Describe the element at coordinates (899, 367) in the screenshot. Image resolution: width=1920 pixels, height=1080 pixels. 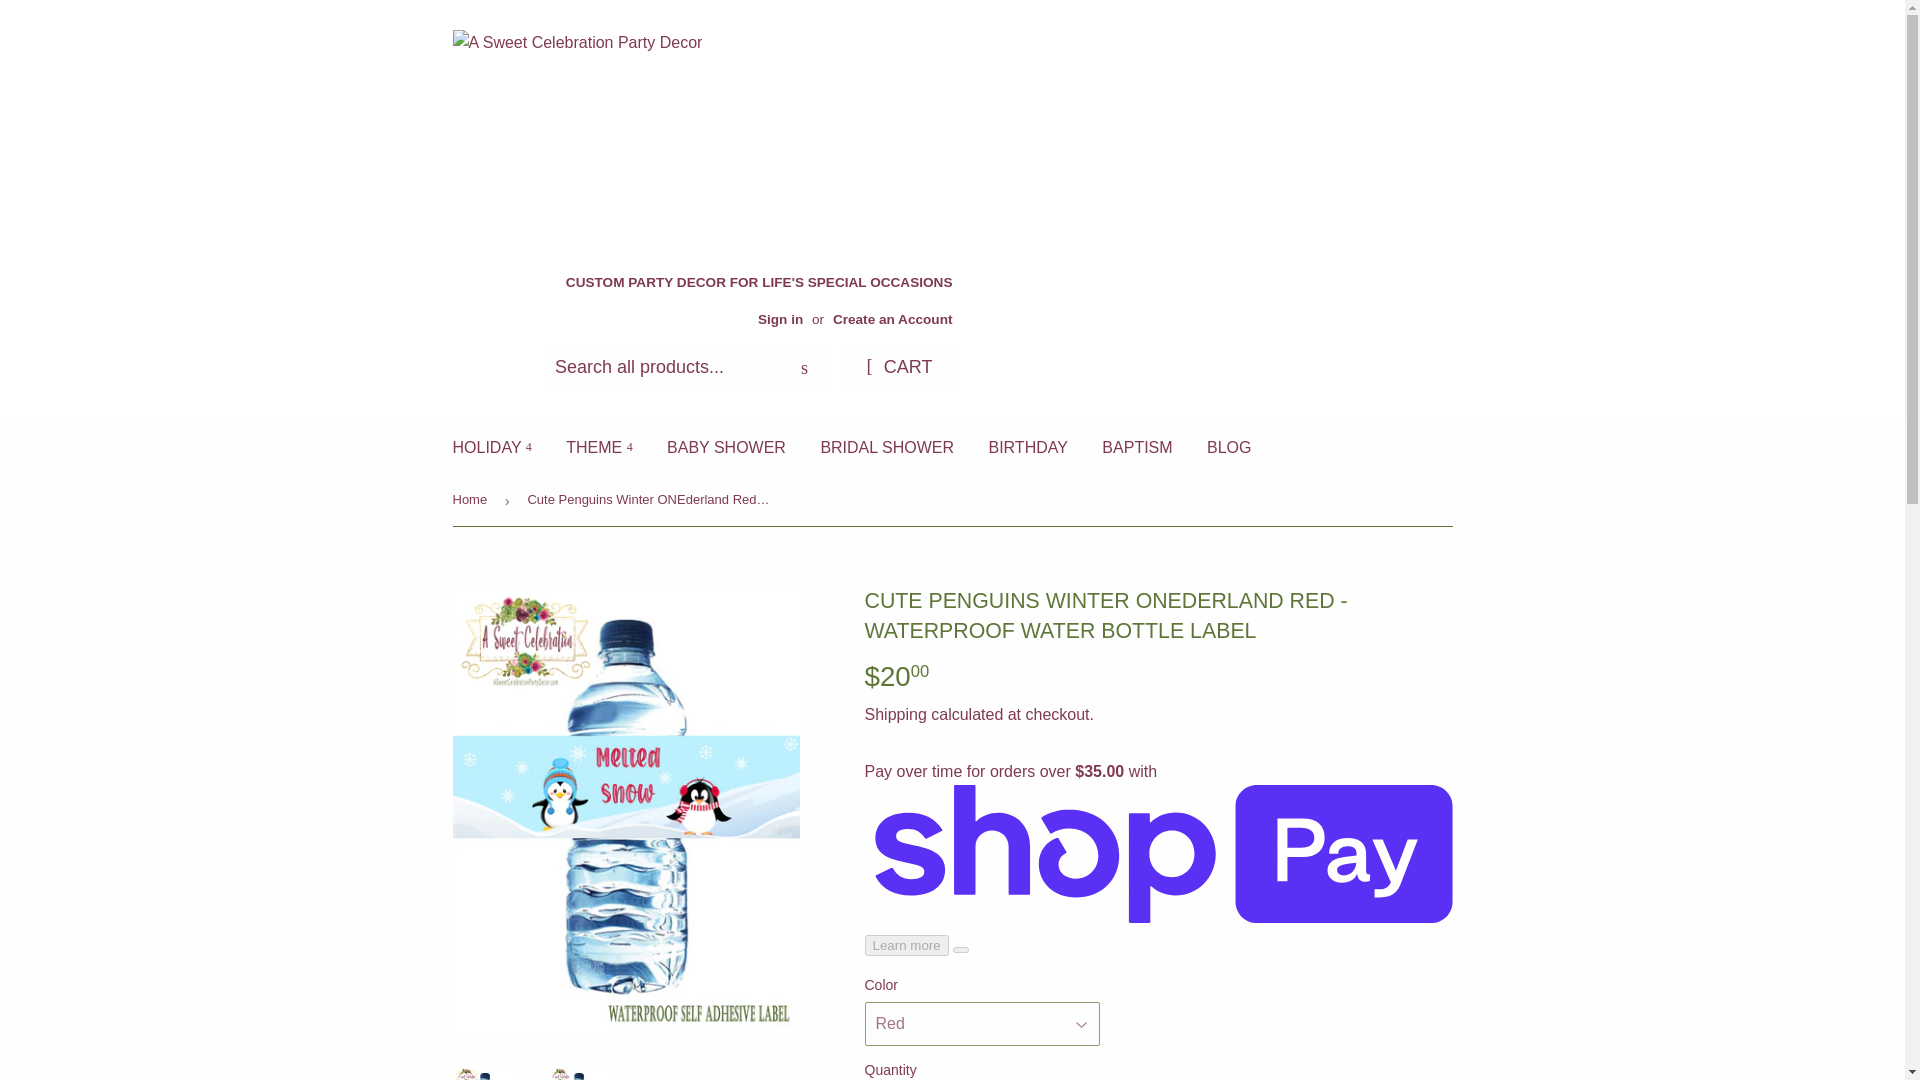
I see `CART` at that location.